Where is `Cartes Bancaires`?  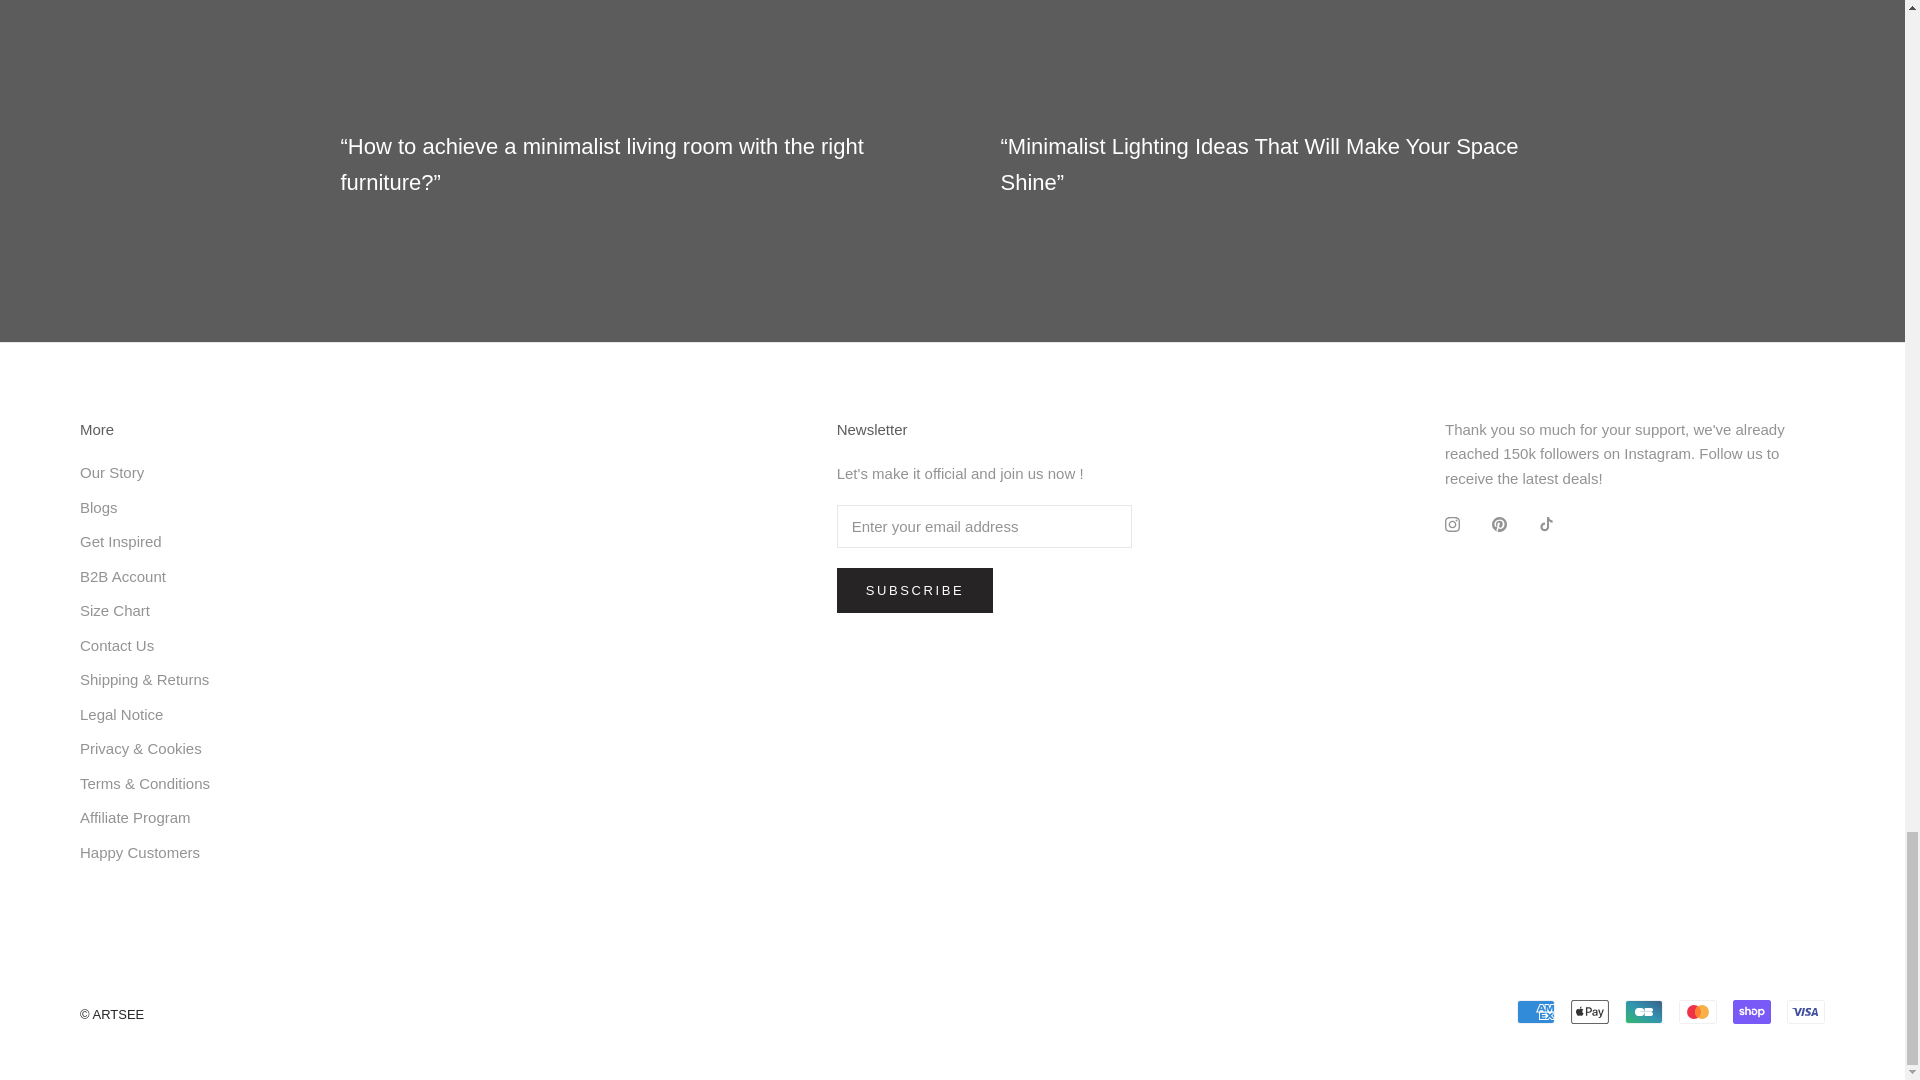
Cartes Bancaires is located at coordinates (1643, 1012).